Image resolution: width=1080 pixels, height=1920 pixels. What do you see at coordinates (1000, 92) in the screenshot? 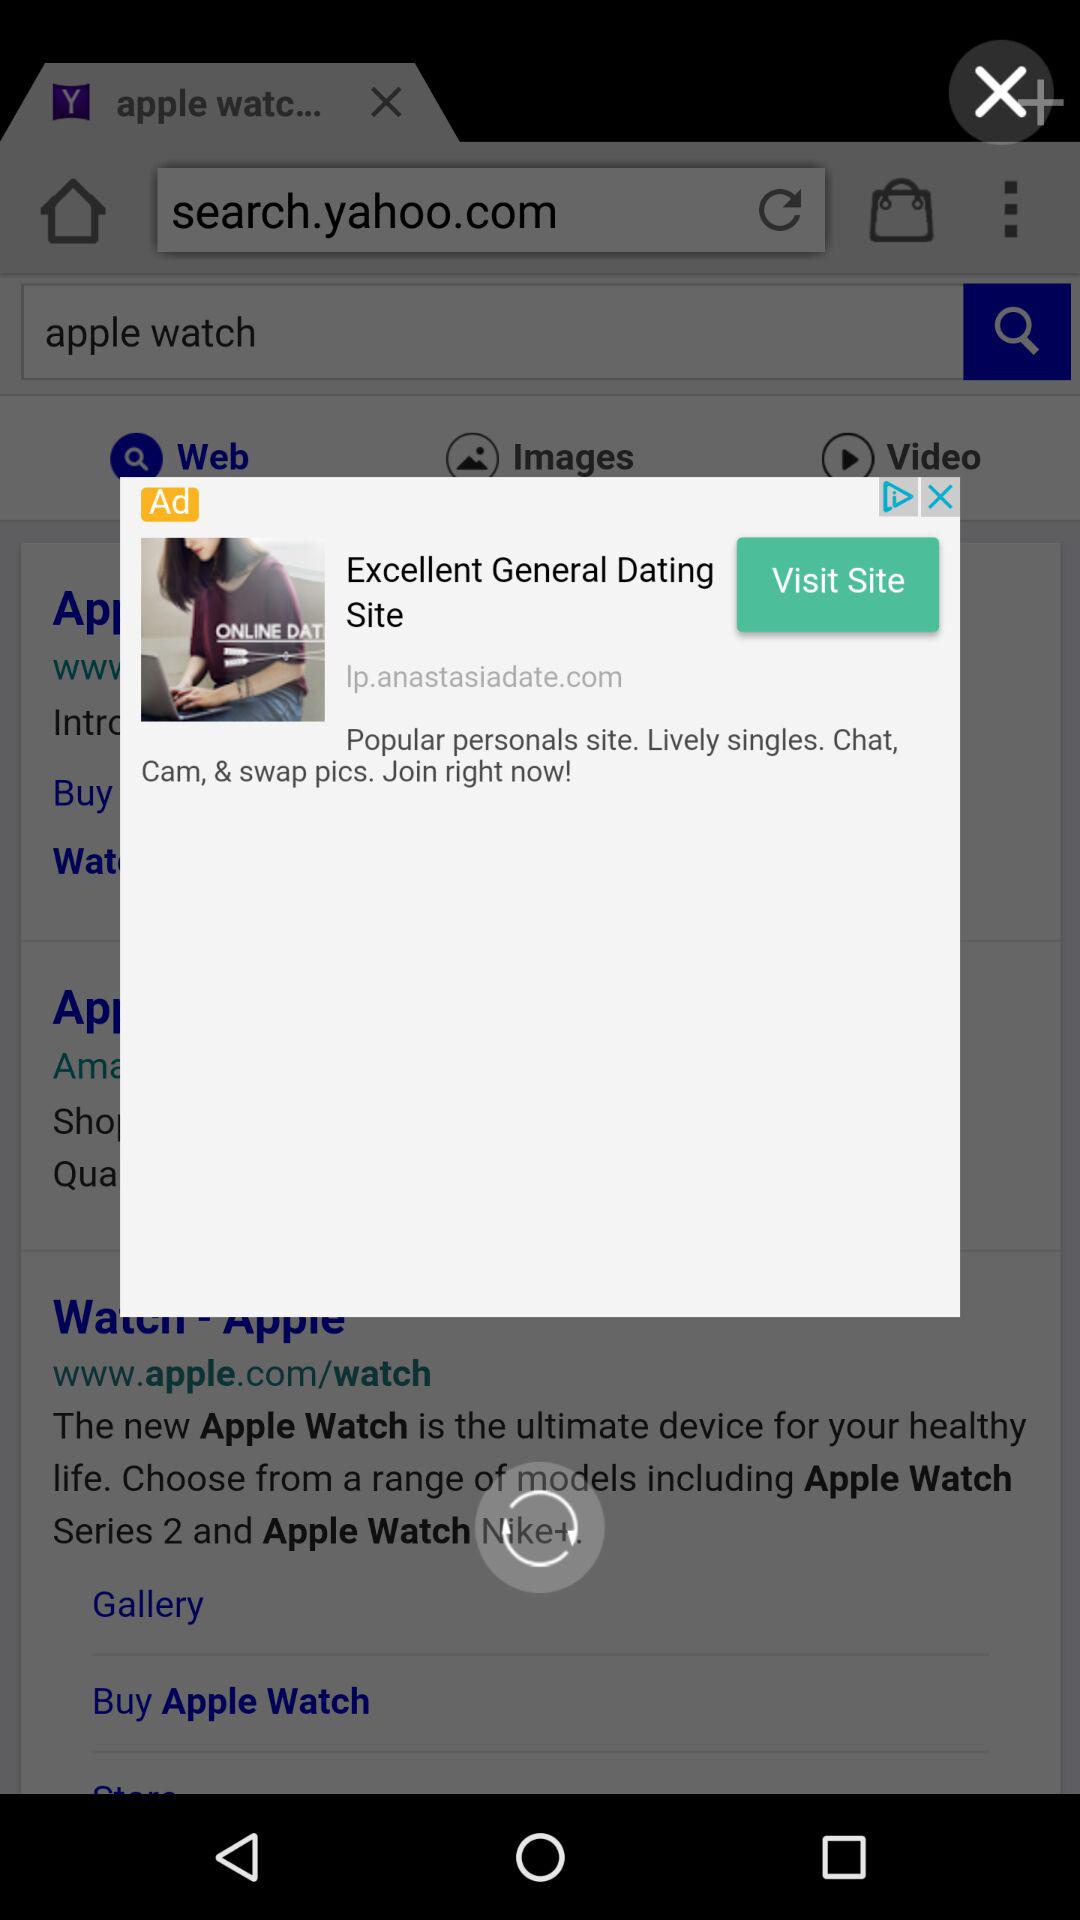
I see `close the option` at bounding box center [1000, 92].